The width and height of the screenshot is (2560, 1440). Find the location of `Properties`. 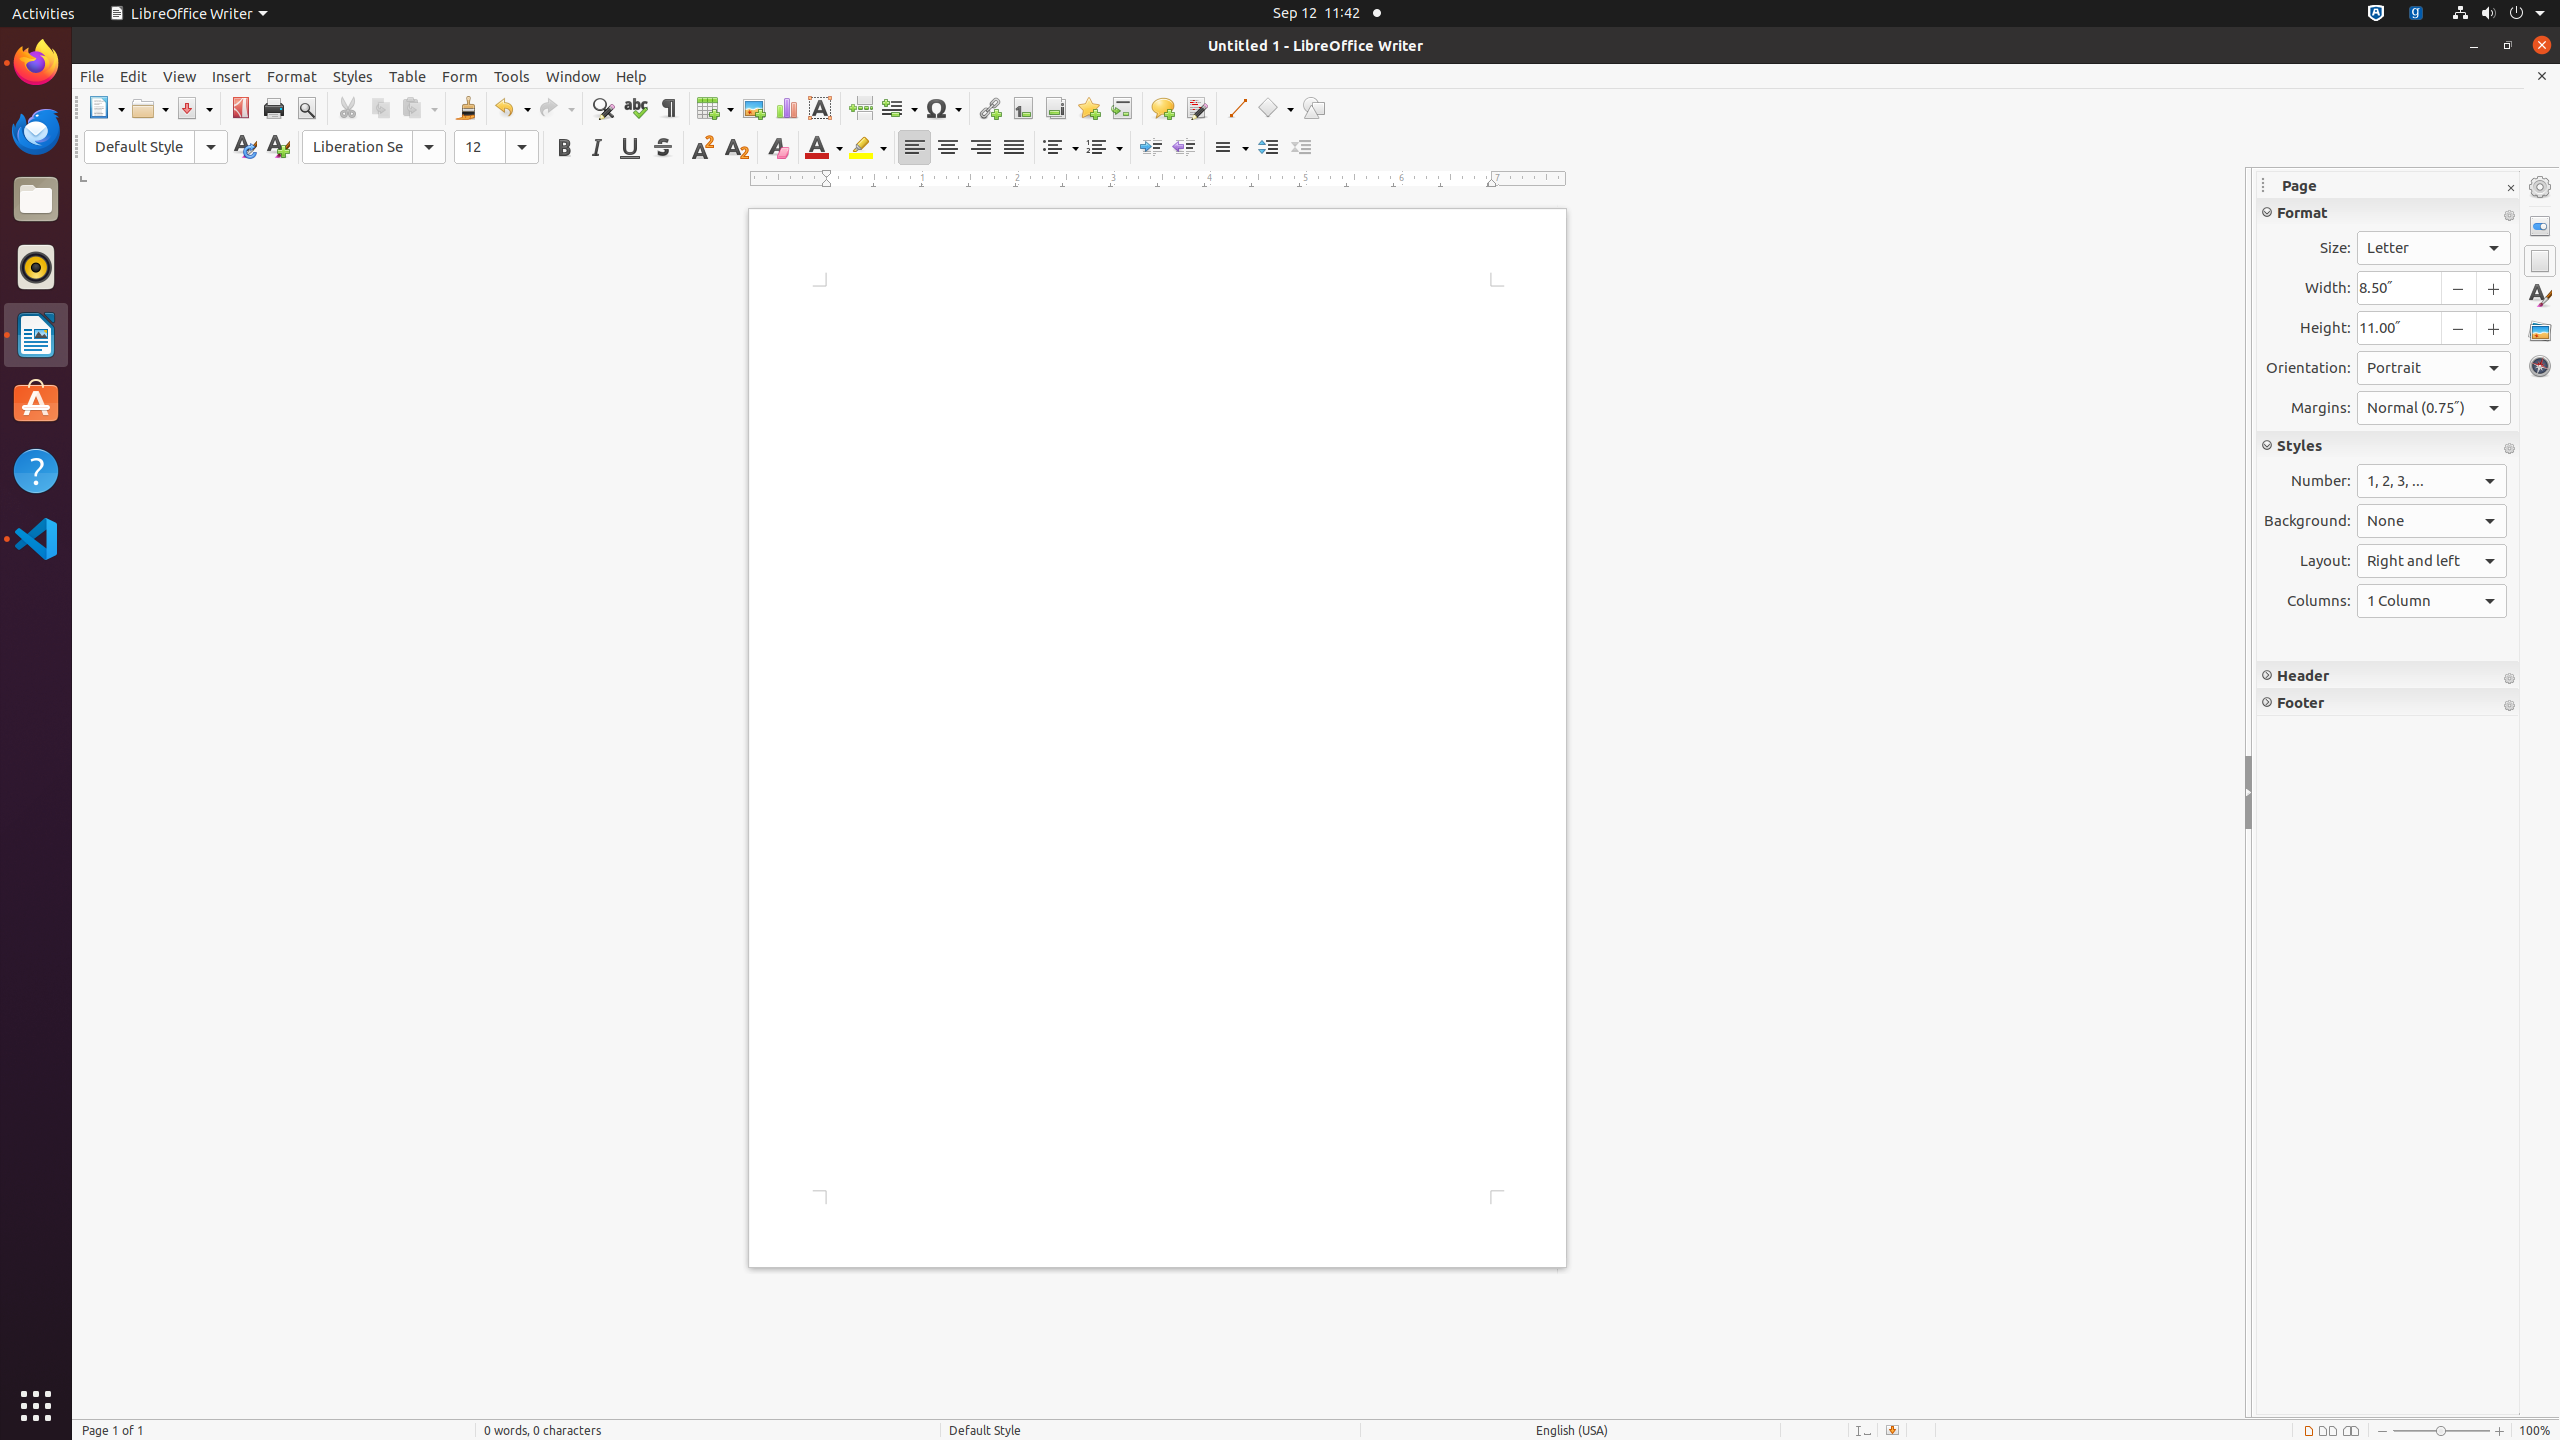

Properties is located at coordinates (2540, 226).